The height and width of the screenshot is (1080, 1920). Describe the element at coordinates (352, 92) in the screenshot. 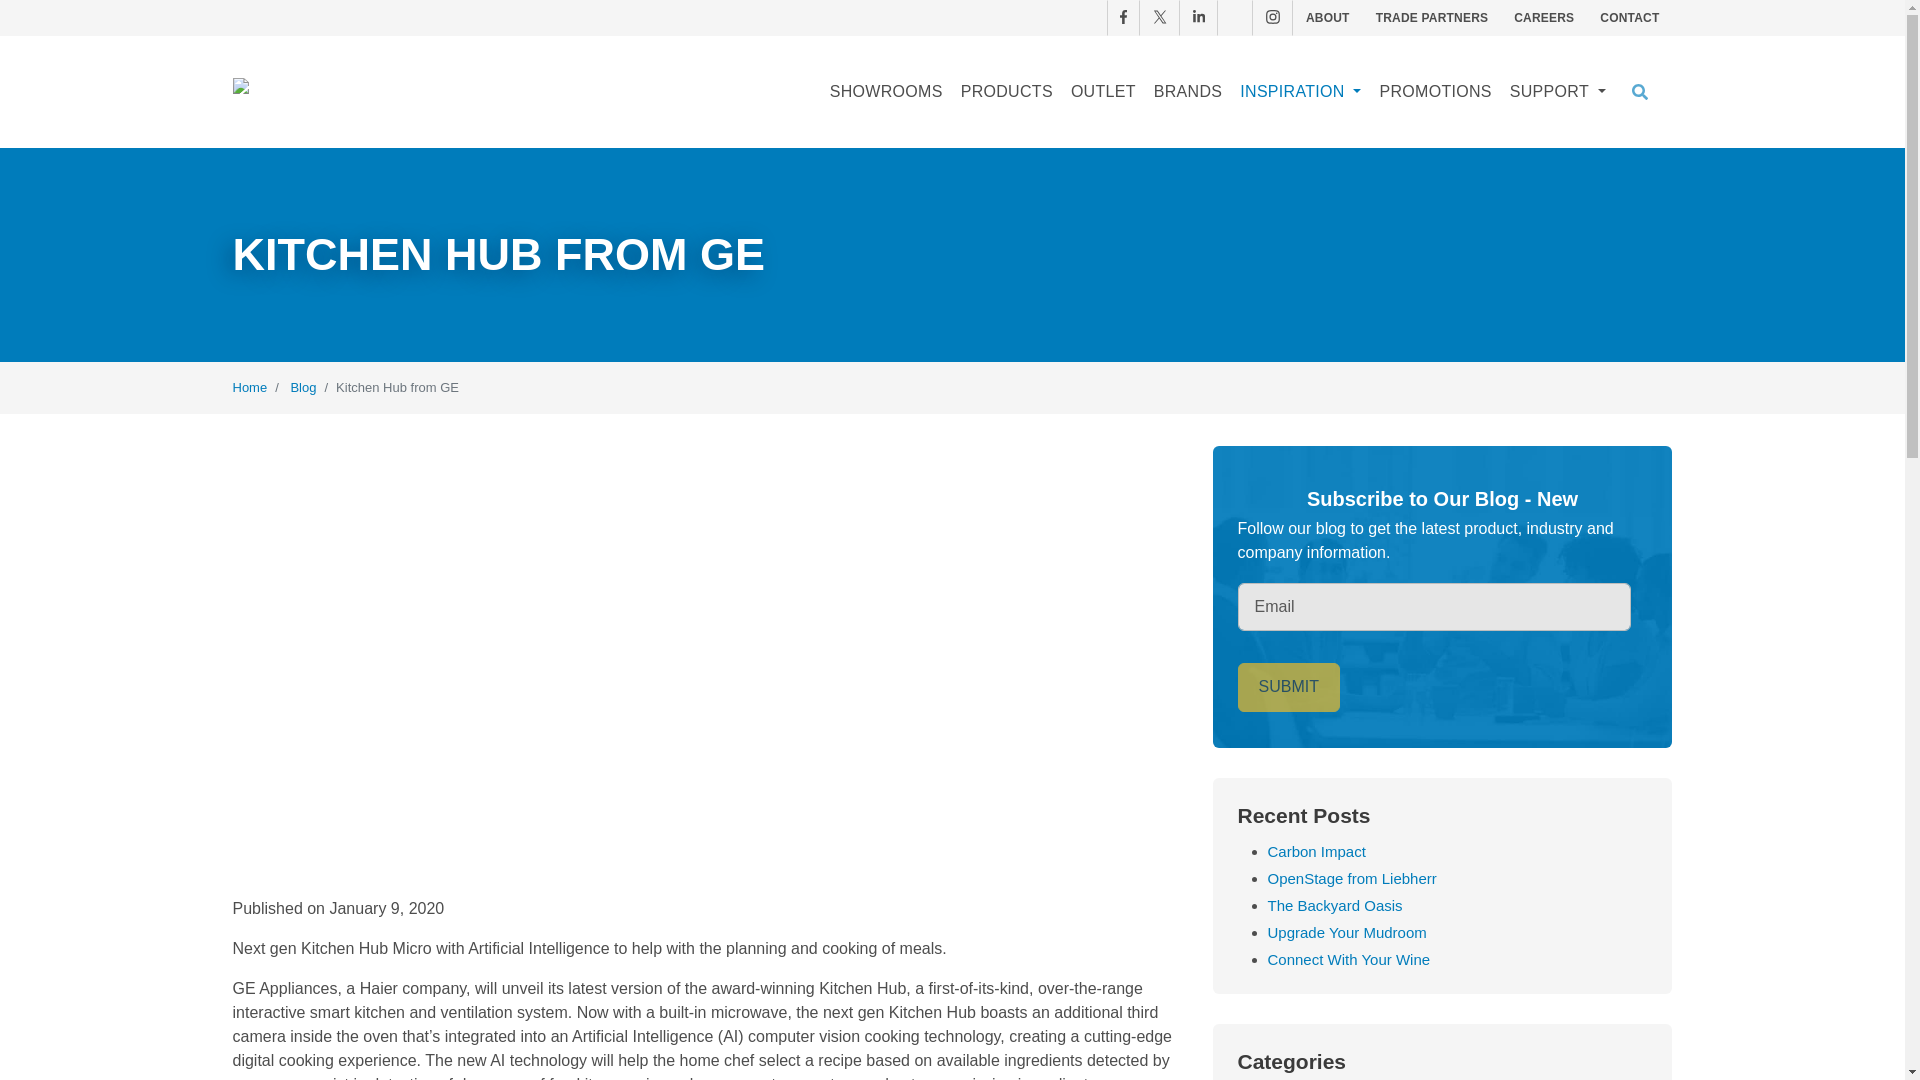

I see `CenWood Appliance logo` at that location.